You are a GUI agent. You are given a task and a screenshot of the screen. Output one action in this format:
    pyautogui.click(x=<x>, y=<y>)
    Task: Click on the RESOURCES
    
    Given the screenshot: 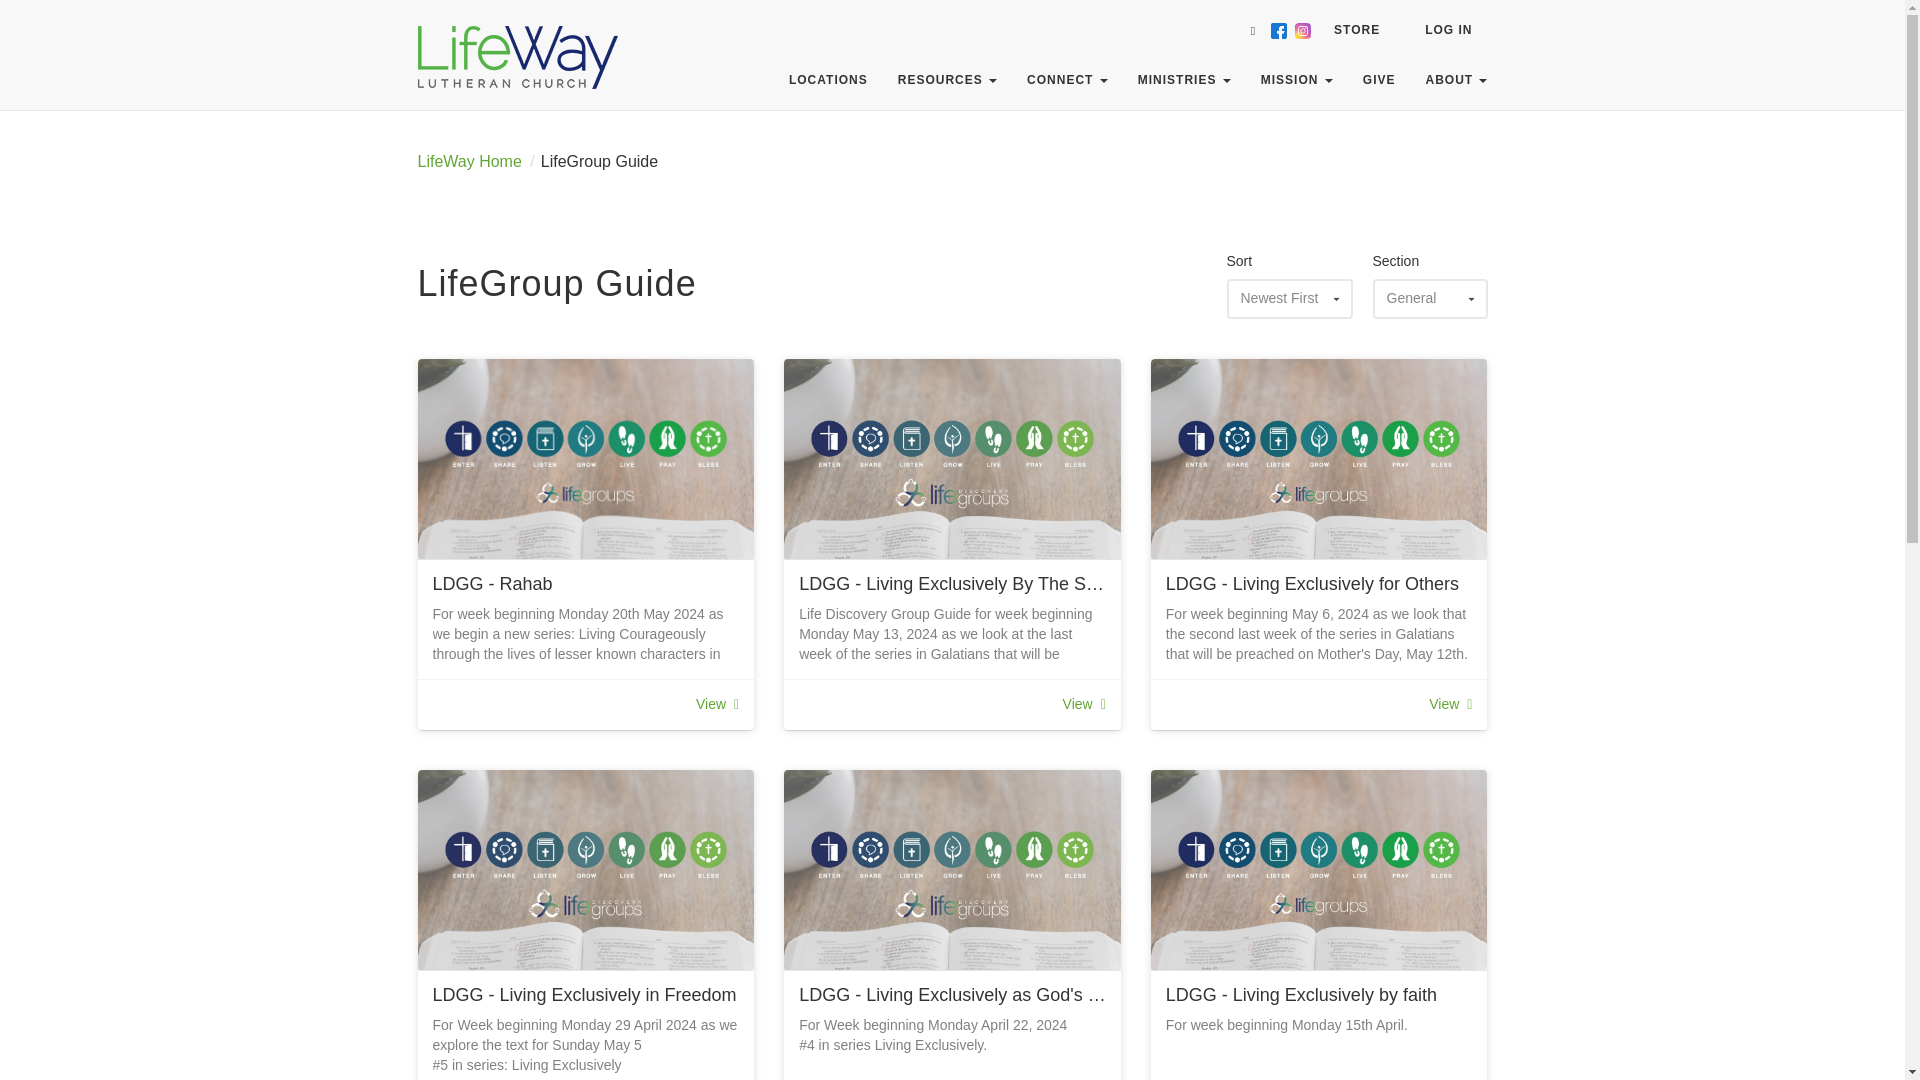 What is the action you would take?
    pyautogui.click(x=947, y=80)
    